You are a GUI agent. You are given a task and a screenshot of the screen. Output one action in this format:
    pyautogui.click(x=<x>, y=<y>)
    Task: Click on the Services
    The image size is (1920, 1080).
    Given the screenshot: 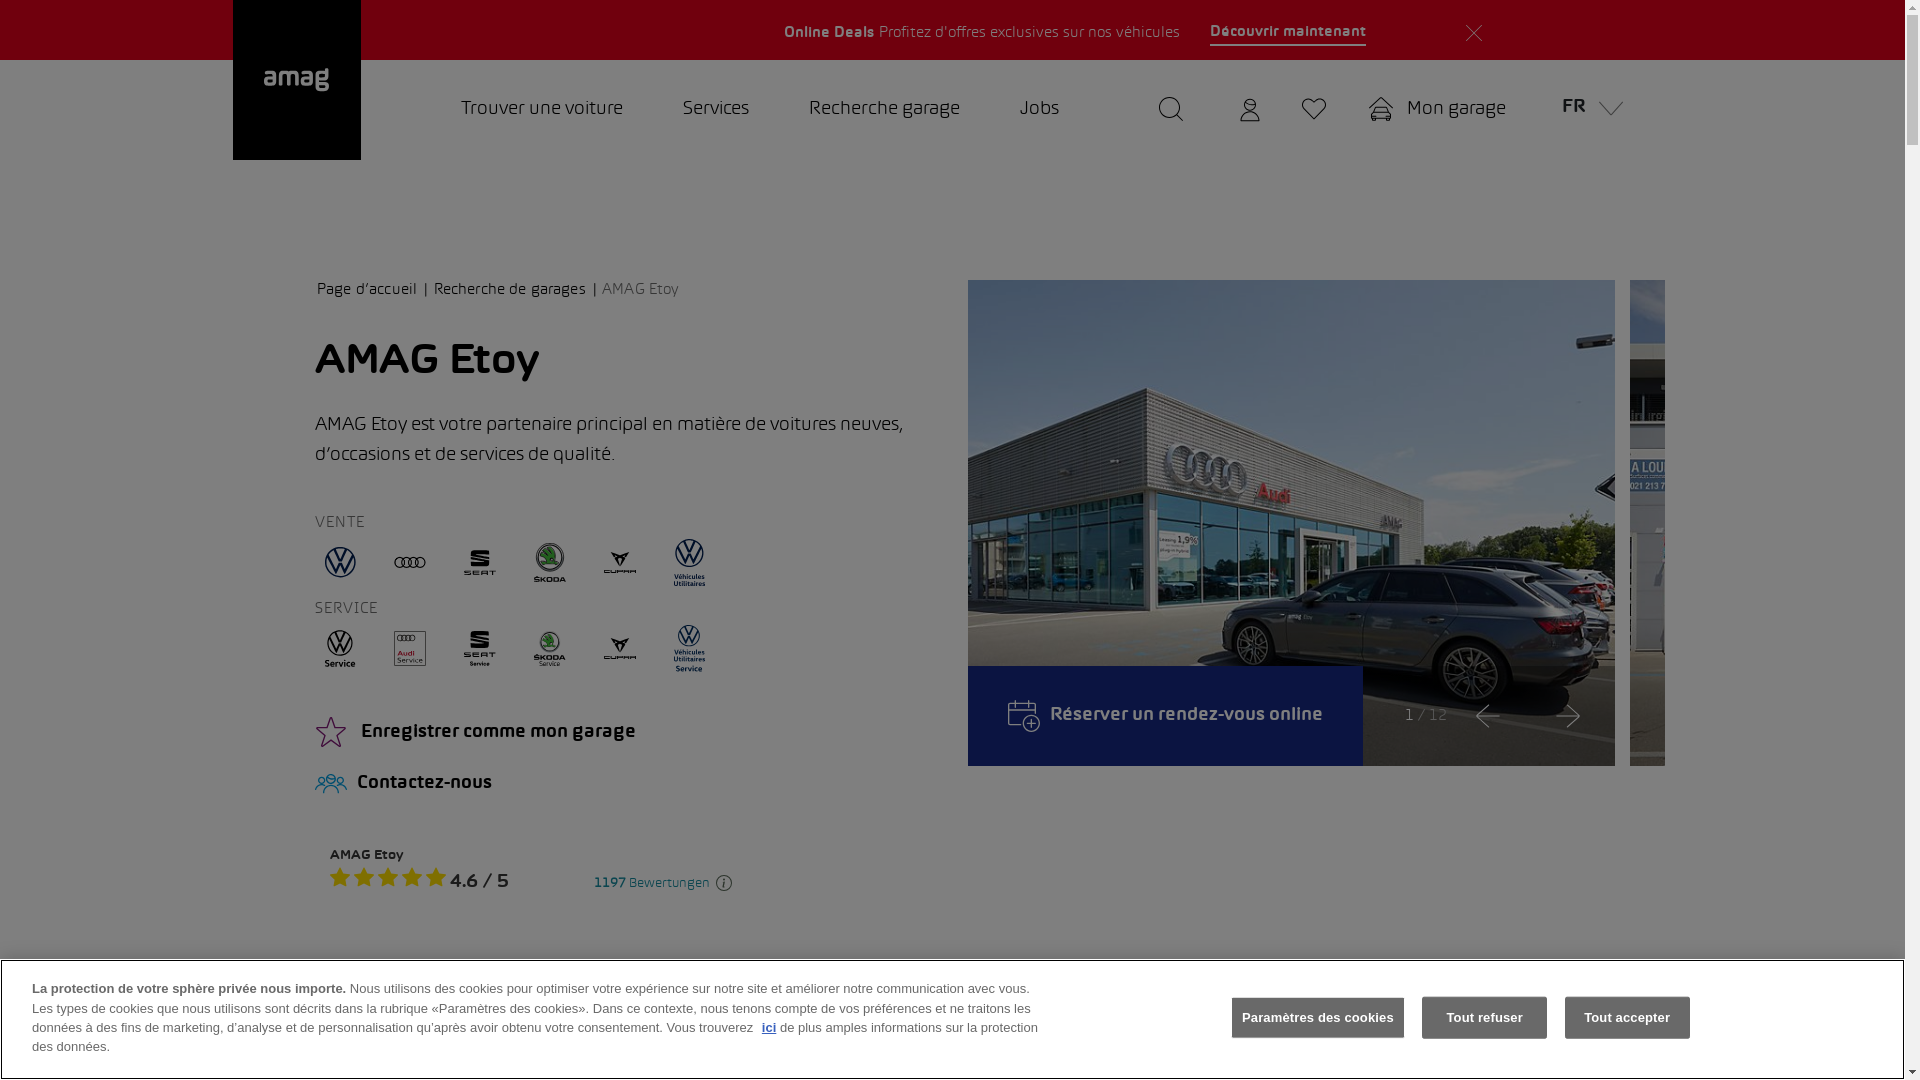 What is the action you would take?
    pyautogui.click(x=715, y=110)
    